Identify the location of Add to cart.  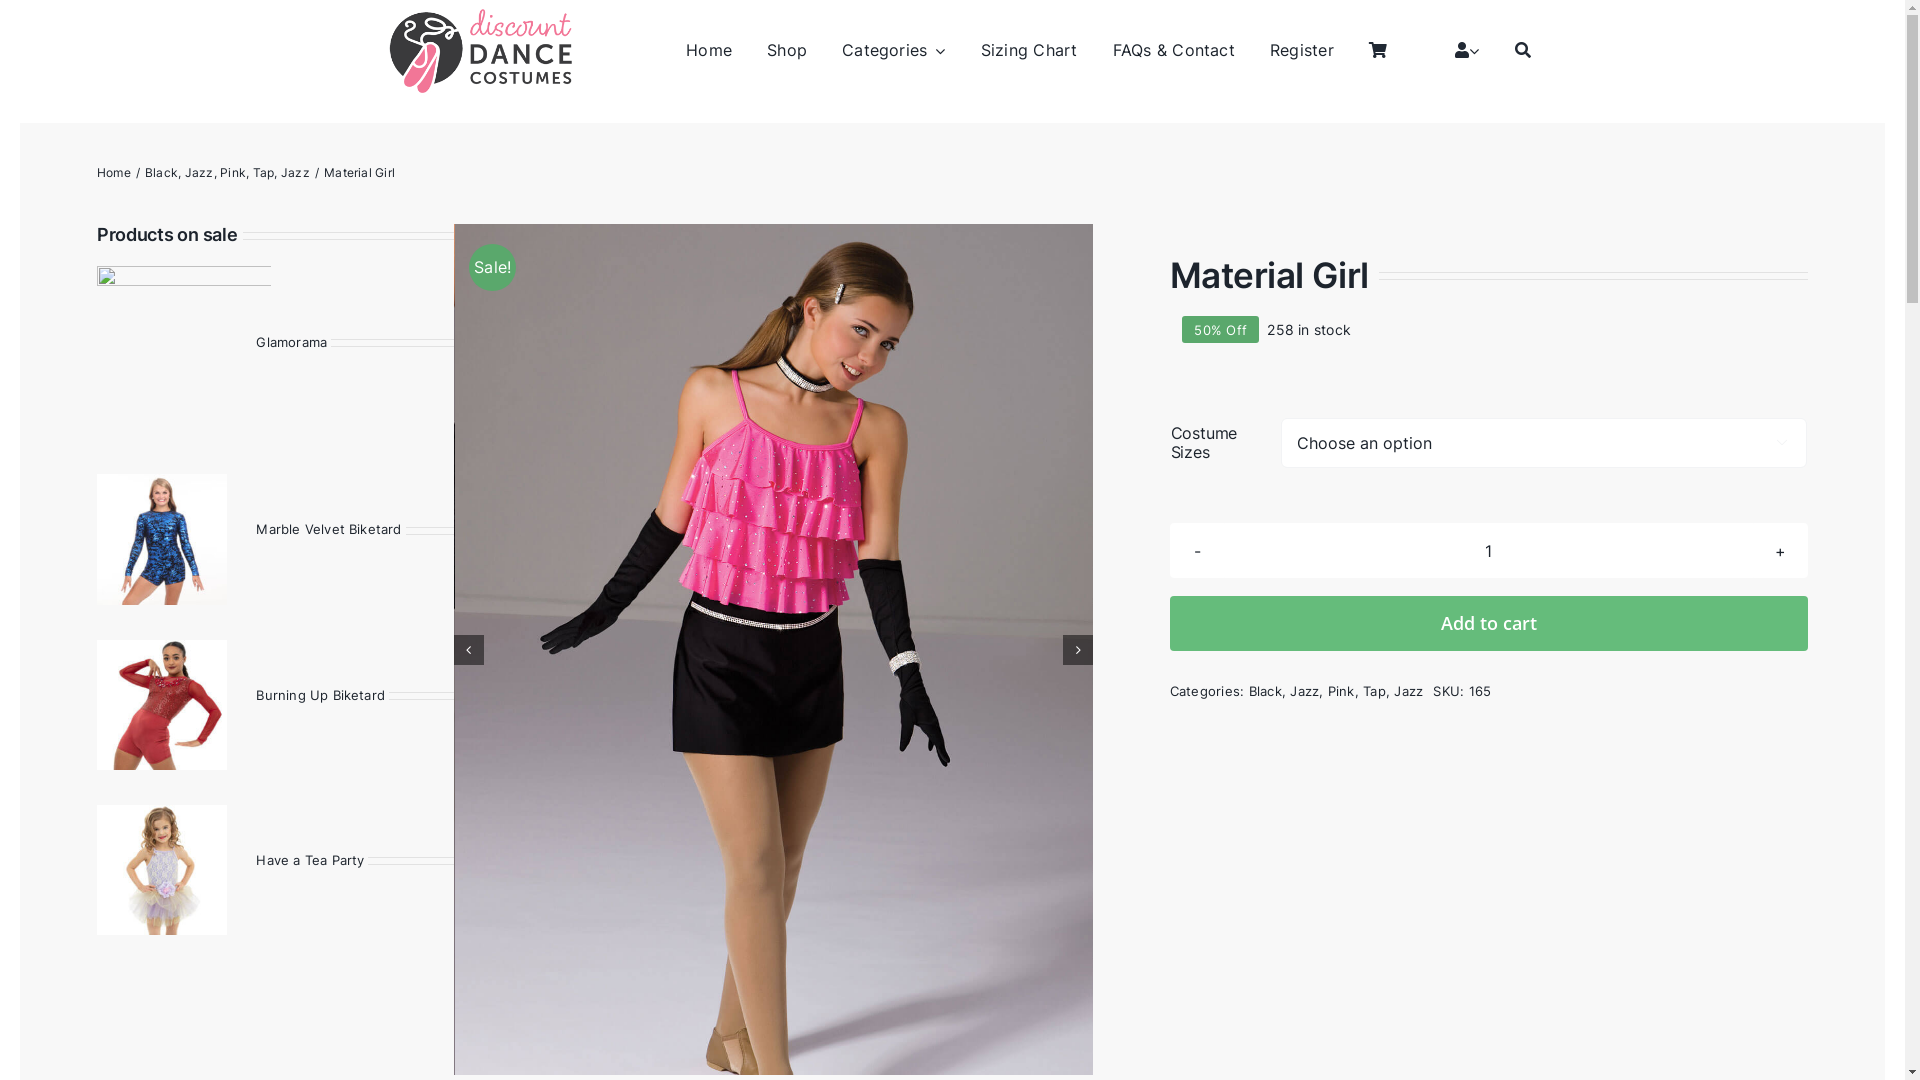
(1489, 624).